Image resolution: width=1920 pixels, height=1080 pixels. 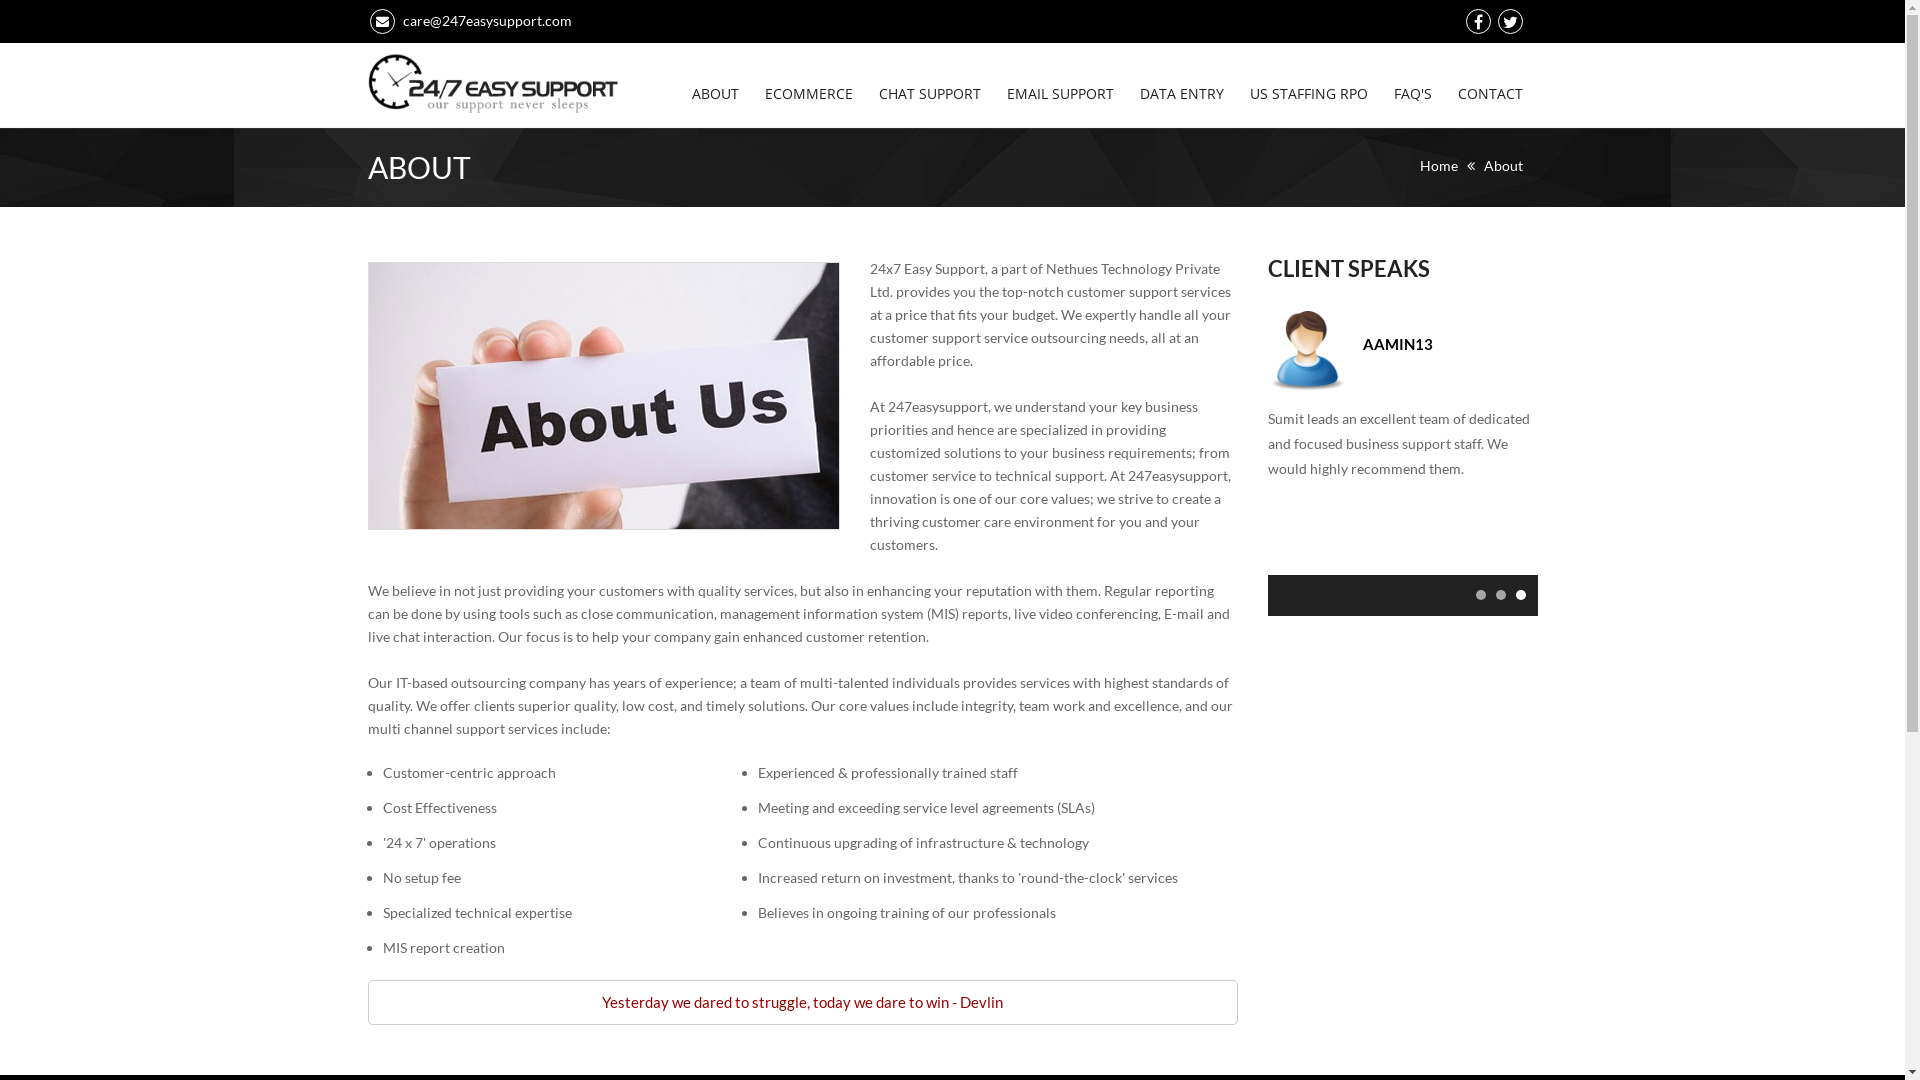 What do you see at coordinates (1483, 79) in the screenshot?
I see `CONTACT` at bounding box center [1483, 79].